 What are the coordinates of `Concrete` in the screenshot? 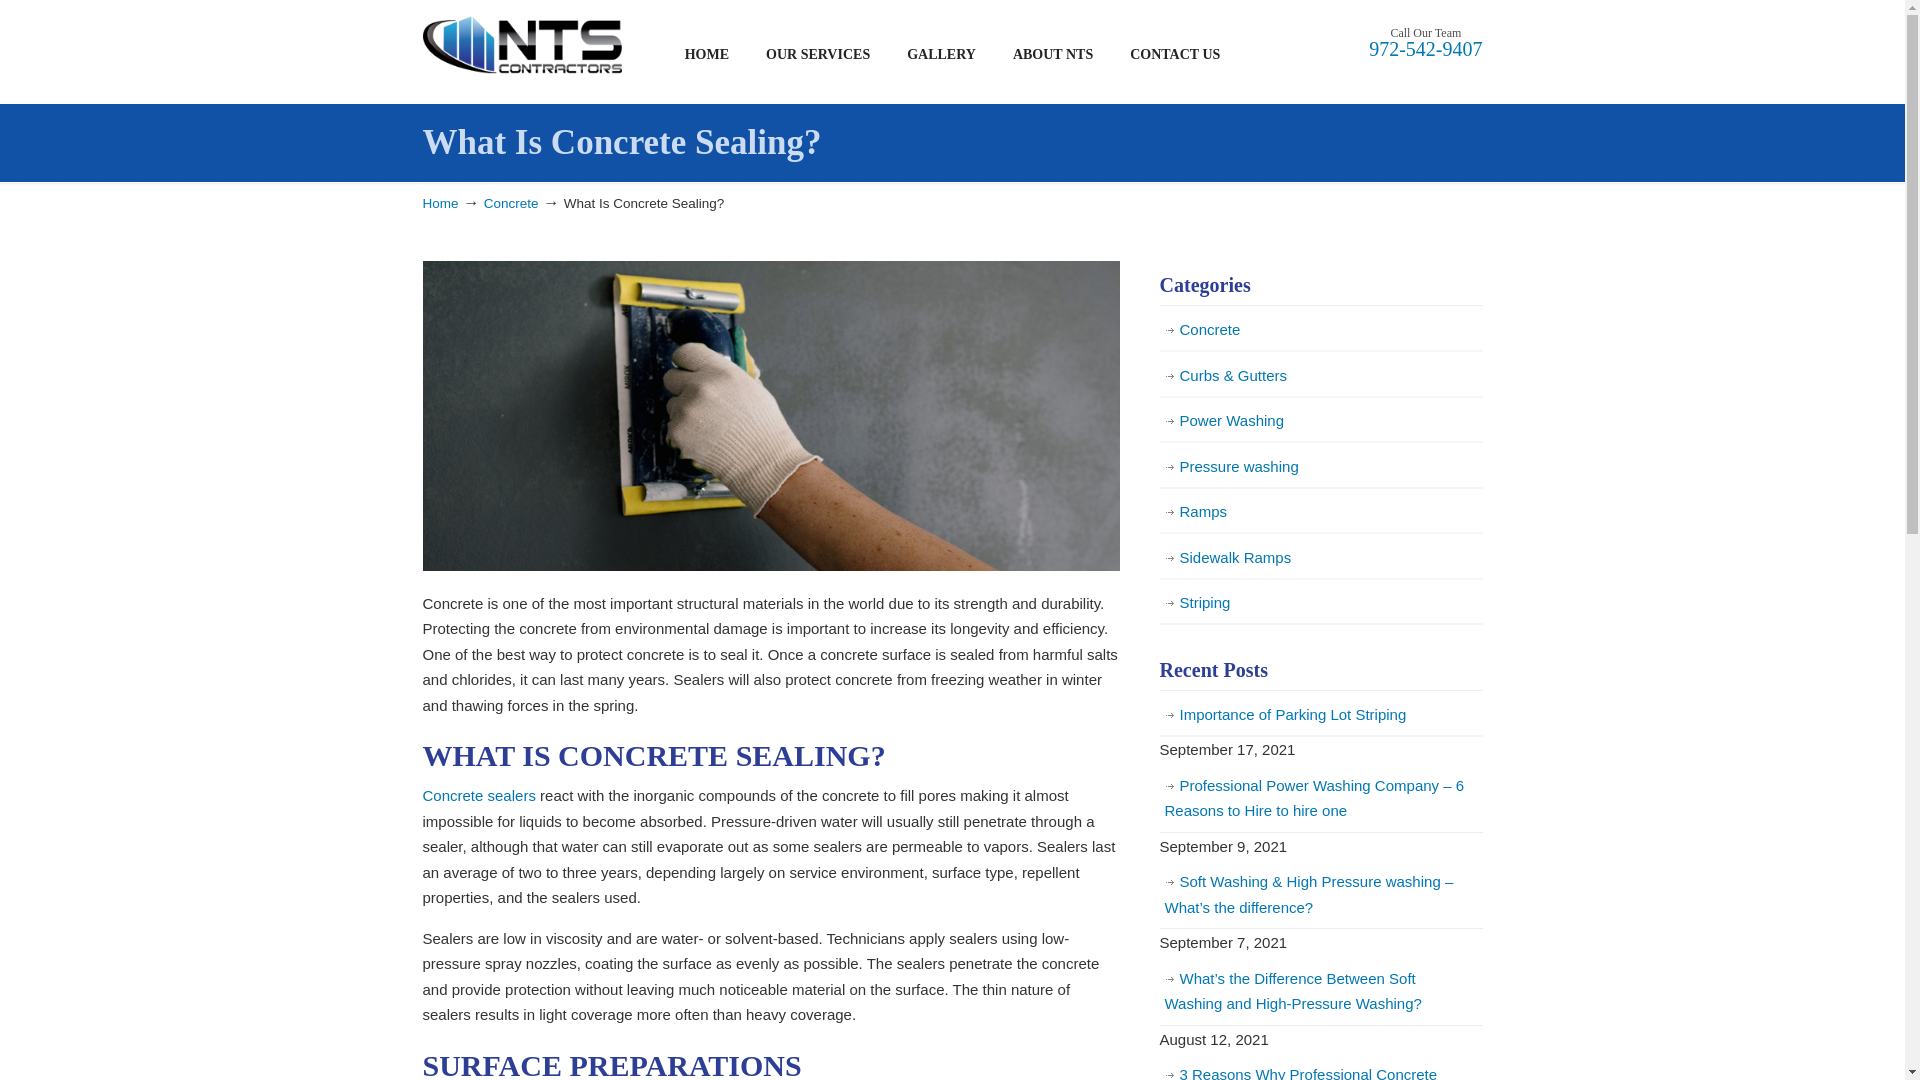 It's located at (511, 202).